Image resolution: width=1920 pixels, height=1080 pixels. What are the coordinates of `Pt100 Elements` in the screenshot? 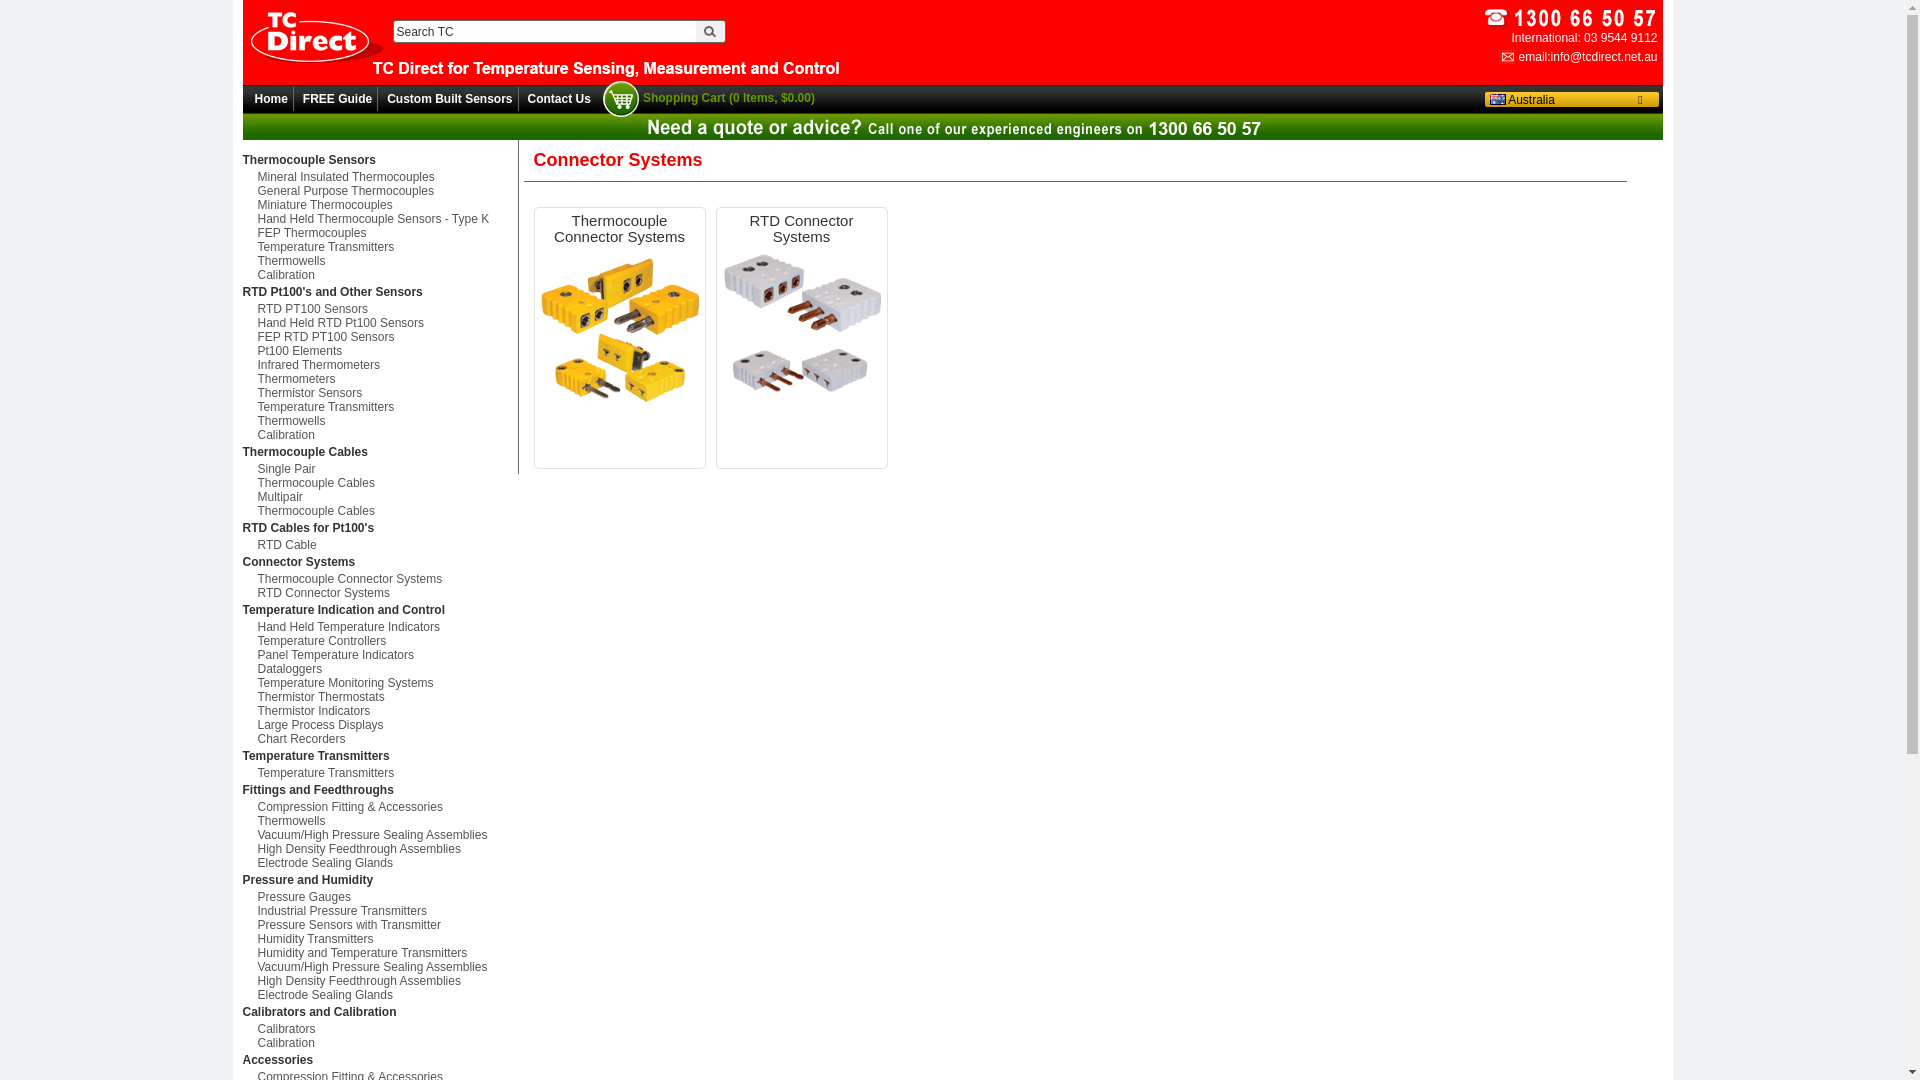 It's located at (380, 351).